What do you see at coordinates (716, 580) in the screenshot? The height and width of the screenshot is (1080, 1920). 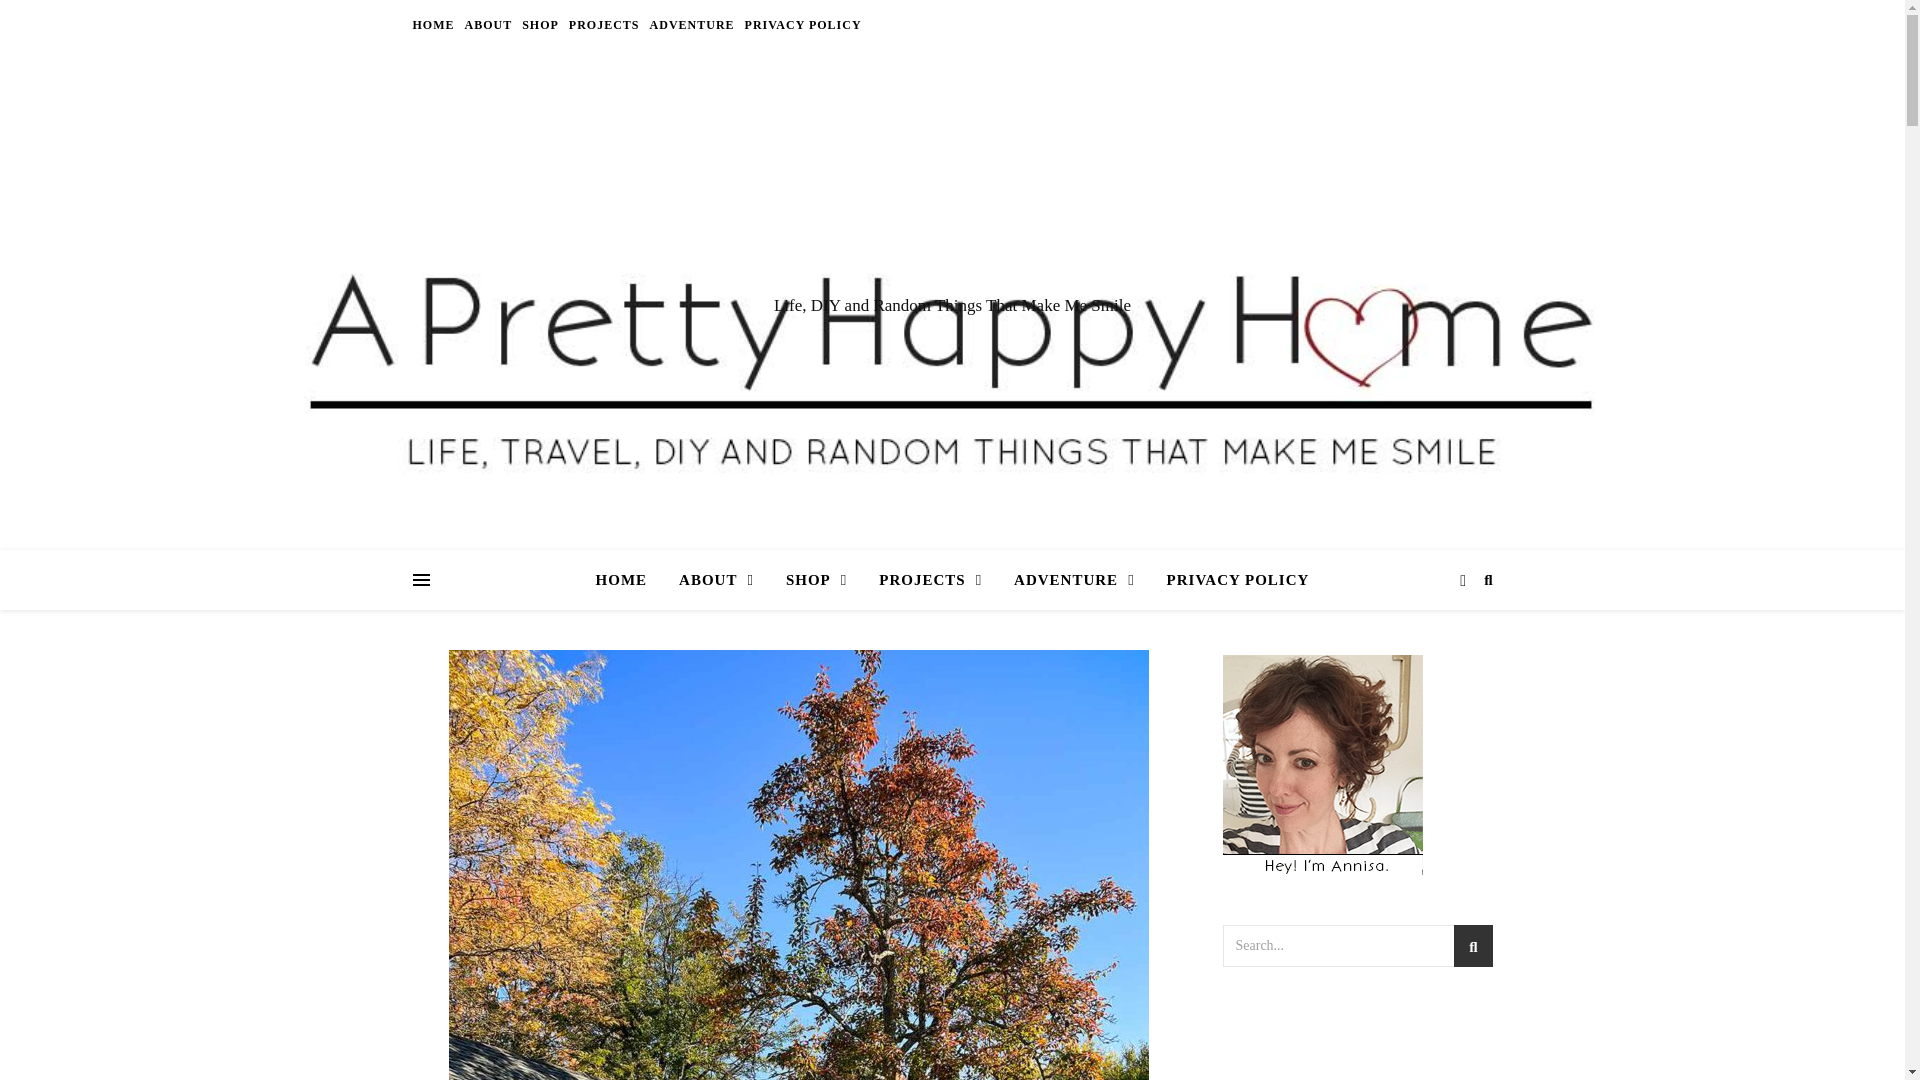 I see `ABOUT` at bounding box center [716, 580].